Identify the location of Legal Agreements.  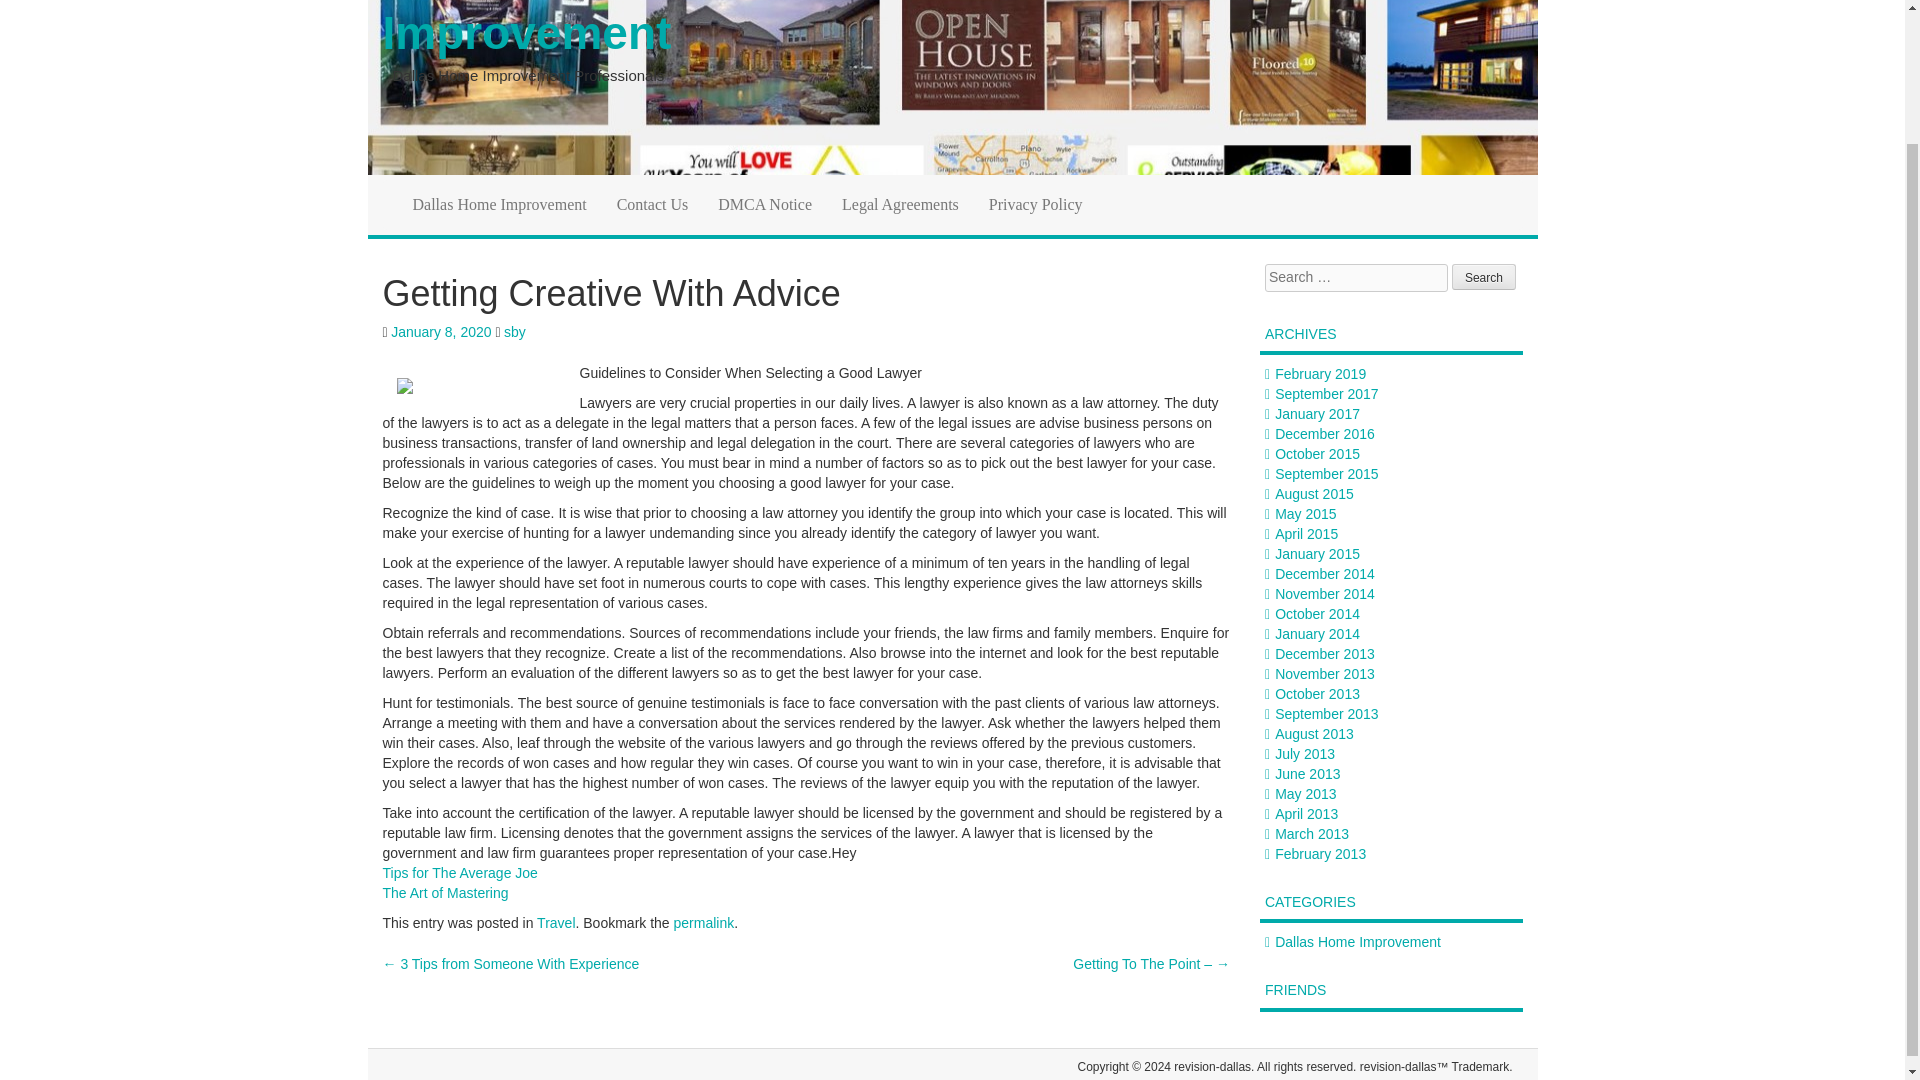
(900, 205).